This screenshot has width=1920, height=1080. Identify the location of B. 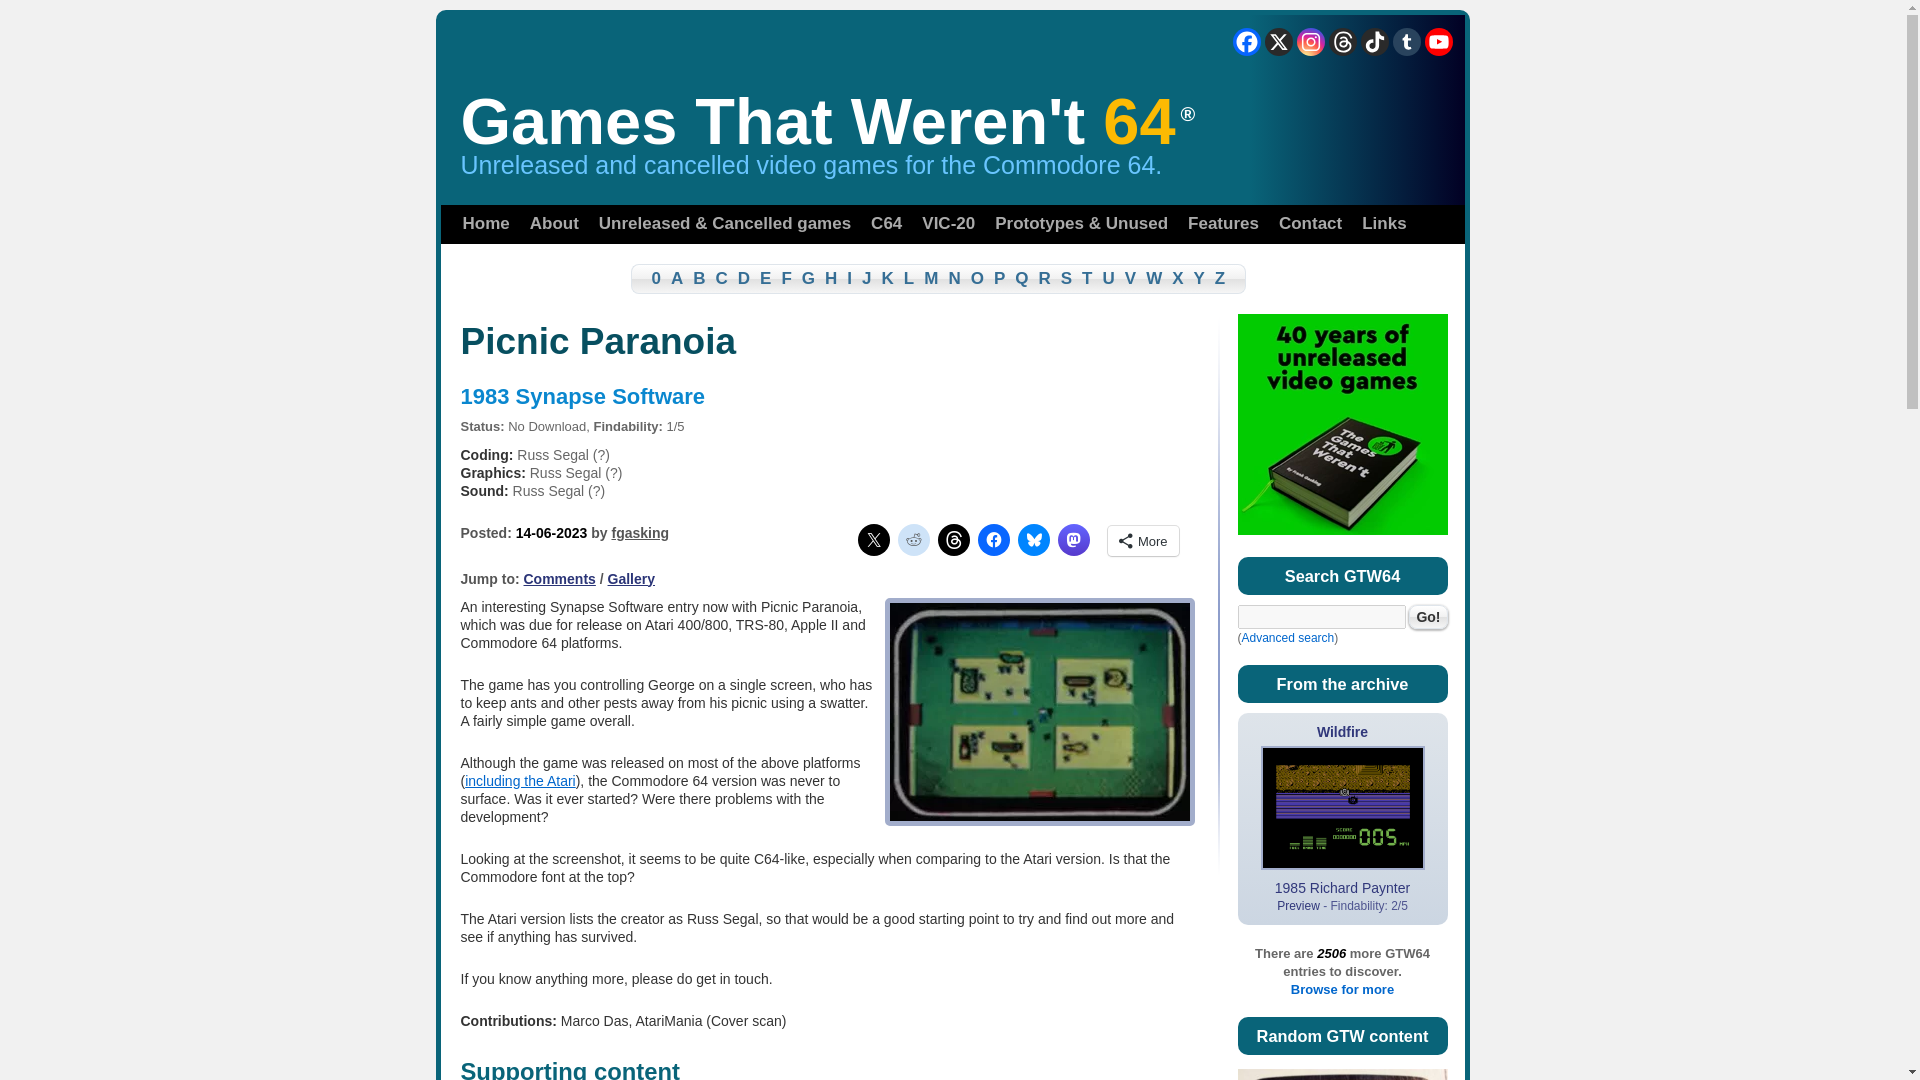
(698, 278).